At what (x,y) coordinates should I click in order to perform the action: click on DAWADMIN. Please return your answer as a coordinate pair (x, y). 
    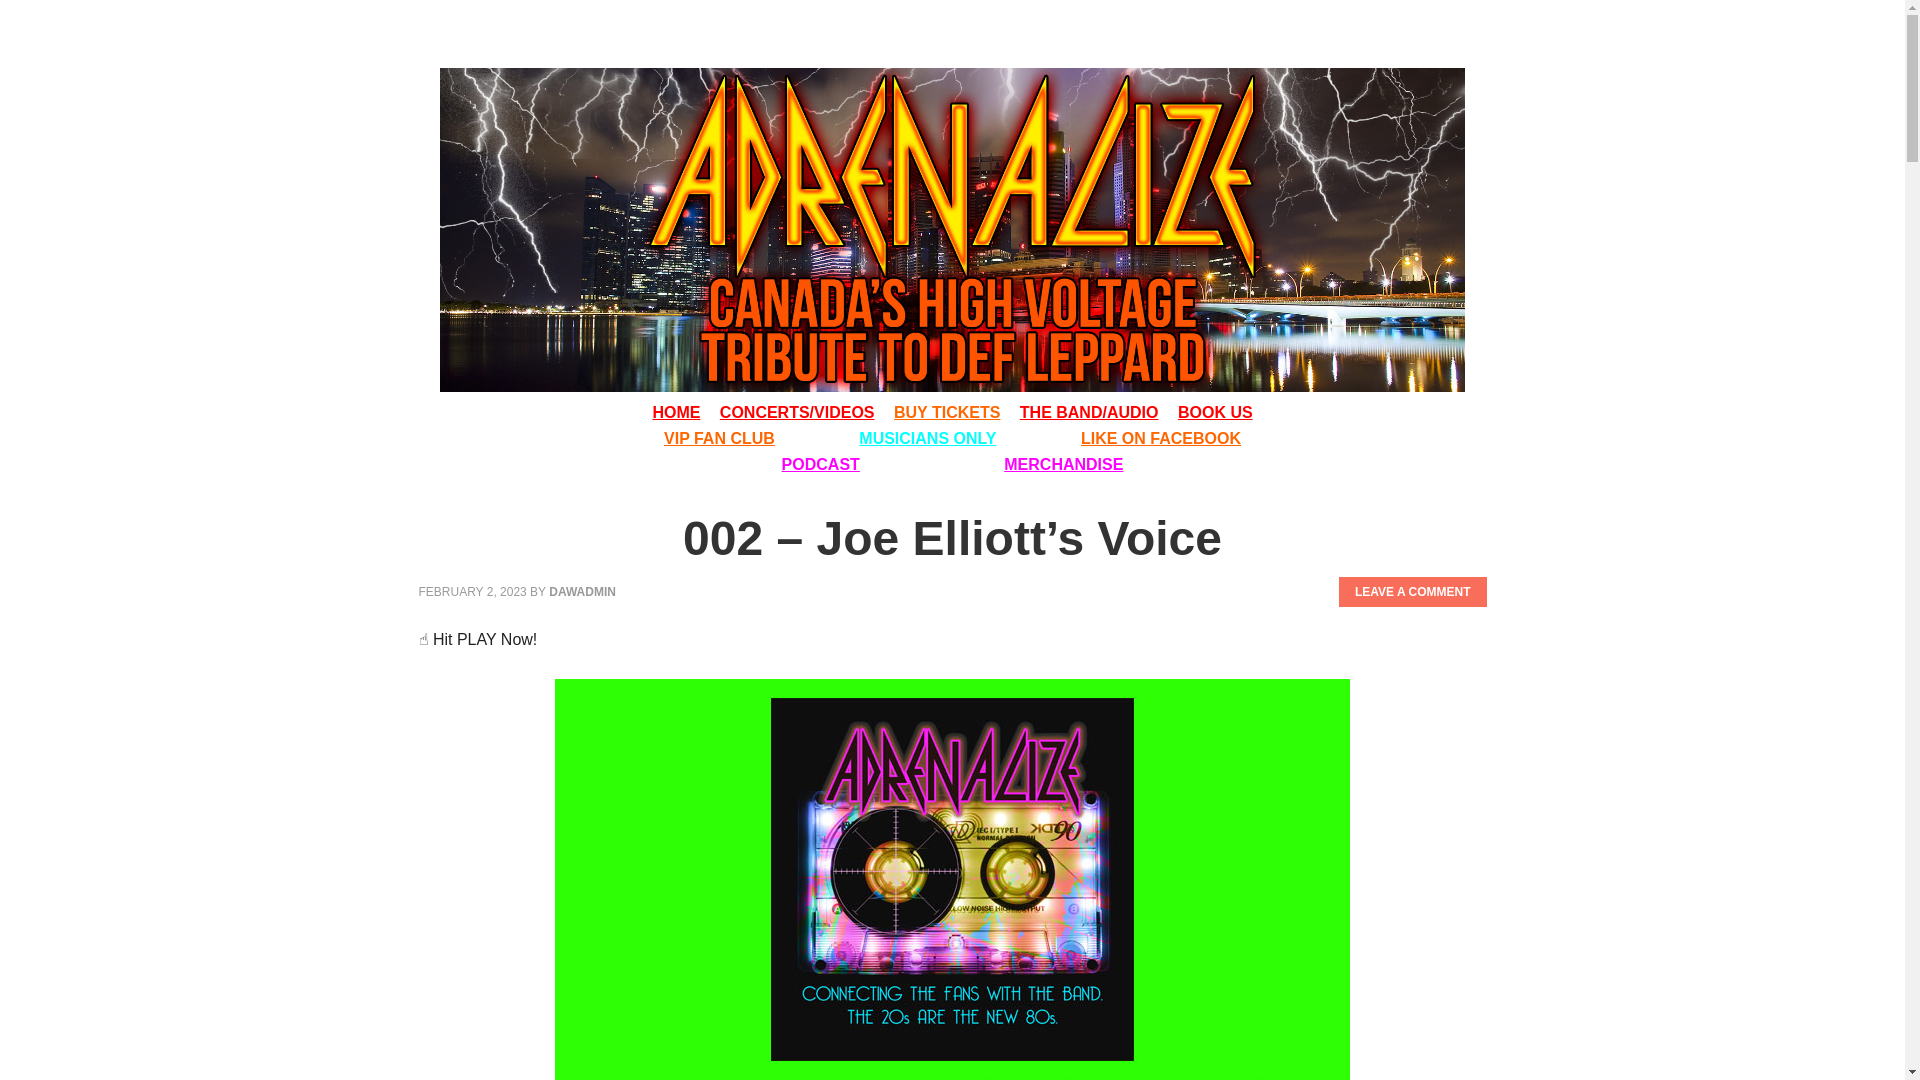
    Looking at the image, I should click on (582, 592).